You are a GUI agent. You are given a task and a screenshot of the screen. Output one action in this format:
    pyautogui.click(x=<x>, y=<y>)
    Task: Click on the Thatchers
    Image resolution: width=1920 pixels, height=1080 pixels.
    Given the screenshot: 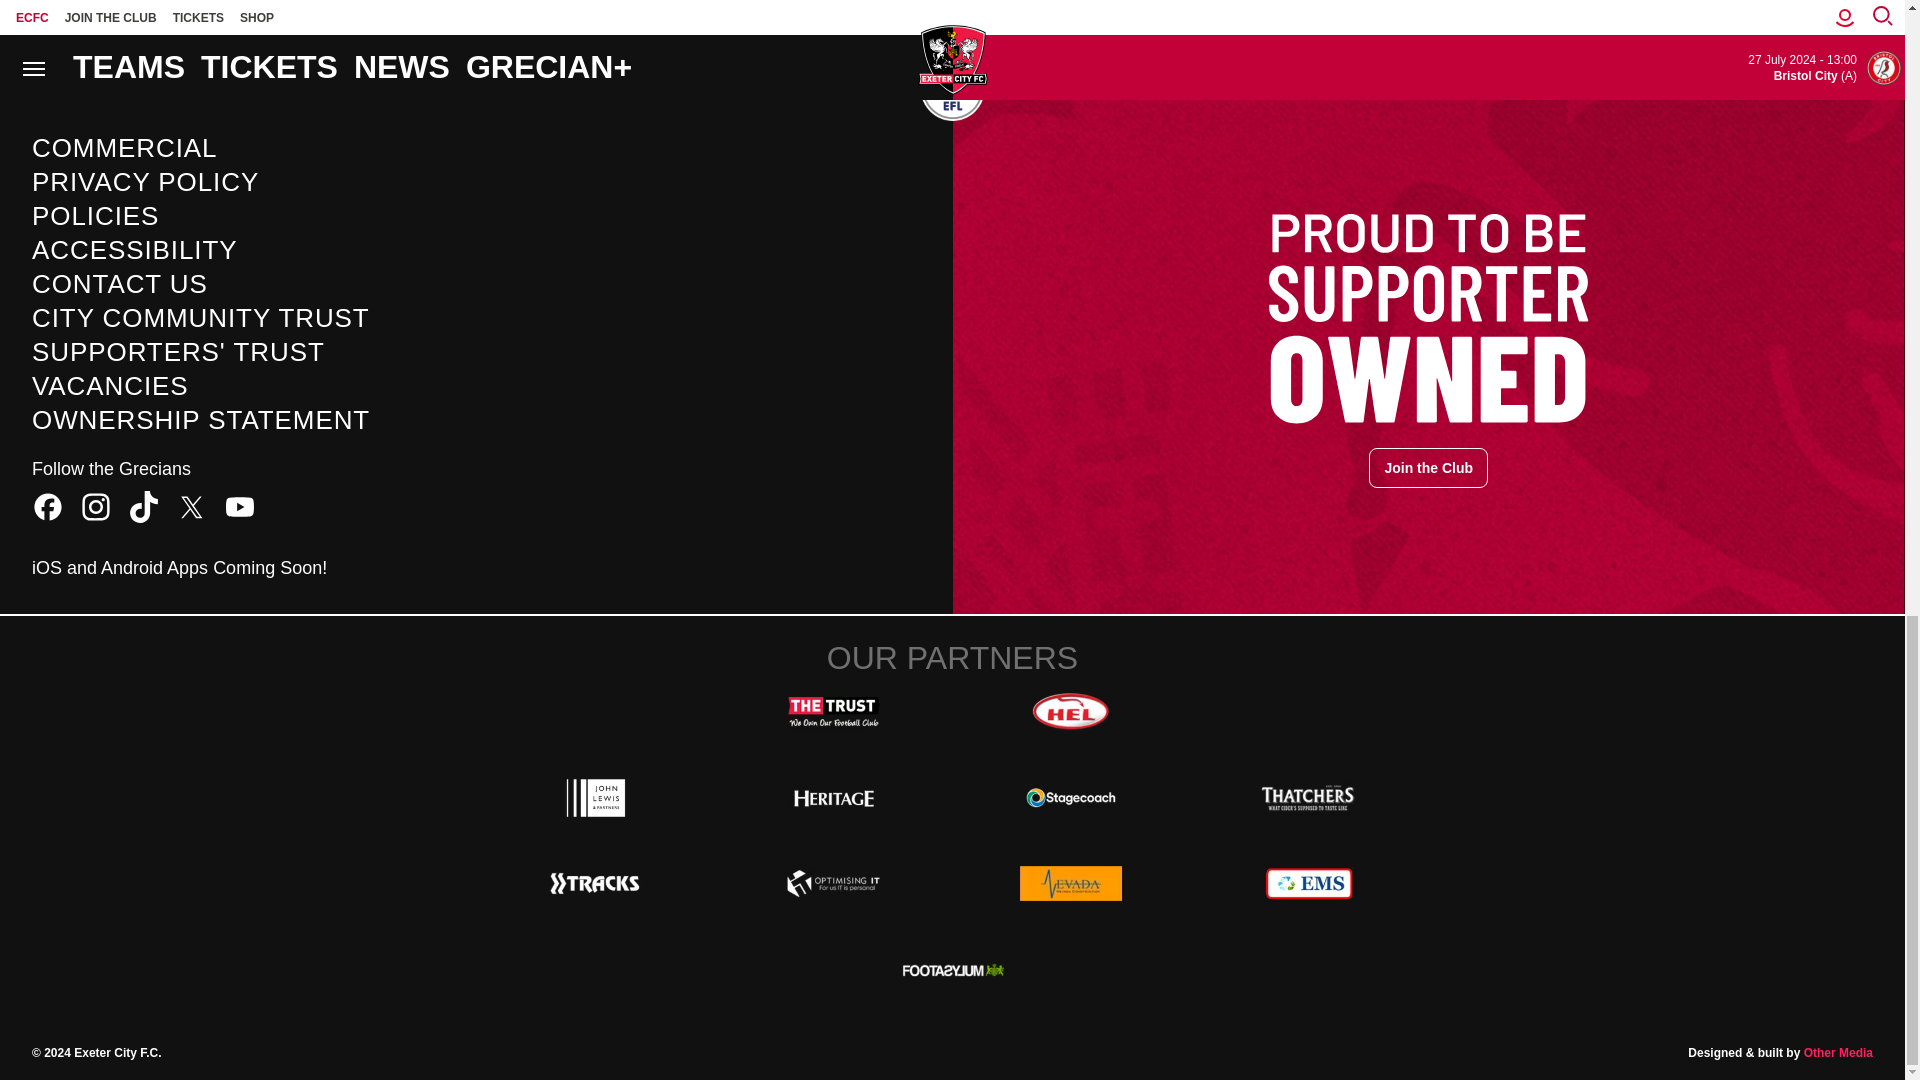 What is the action you would take?
    pyautogui.click(x=1308, y=797)
    